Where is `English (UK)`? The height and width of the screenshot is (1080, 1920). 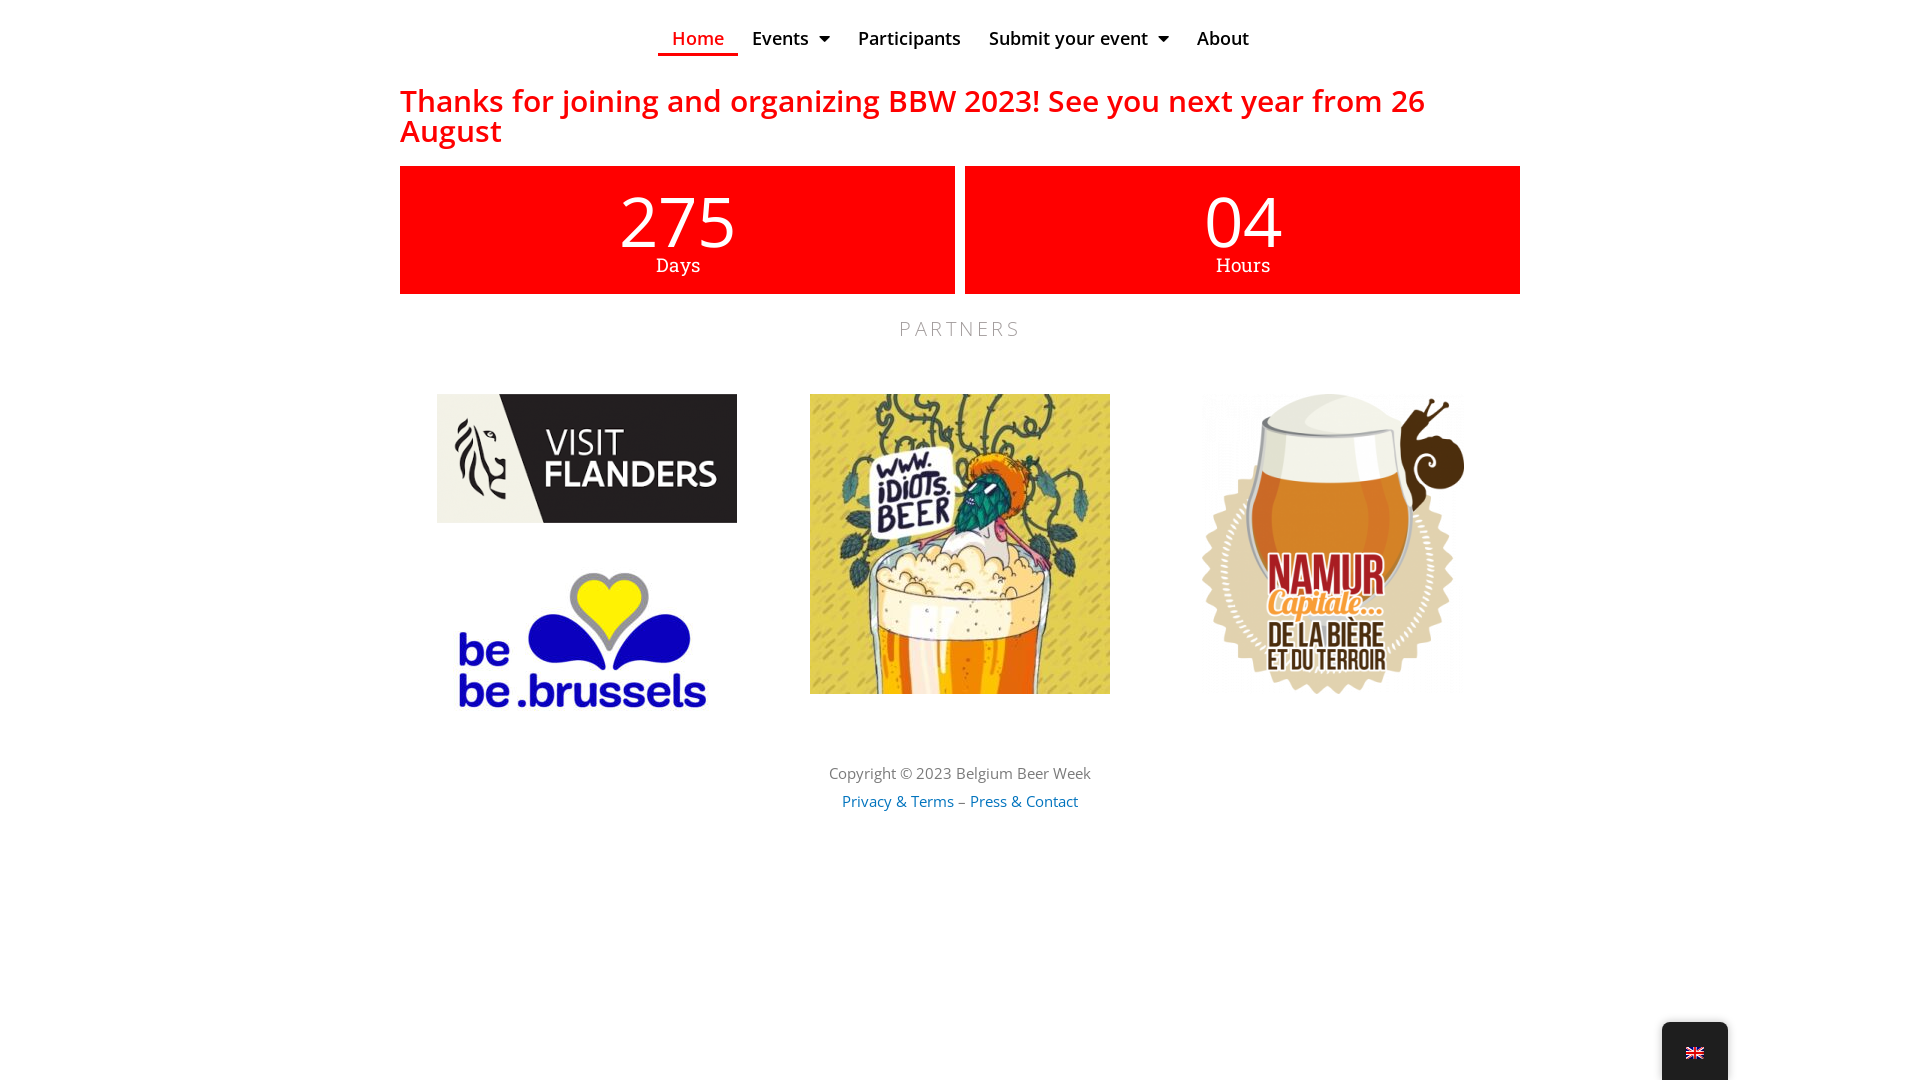
English (UK) is located at coordinates (1695, 1053).